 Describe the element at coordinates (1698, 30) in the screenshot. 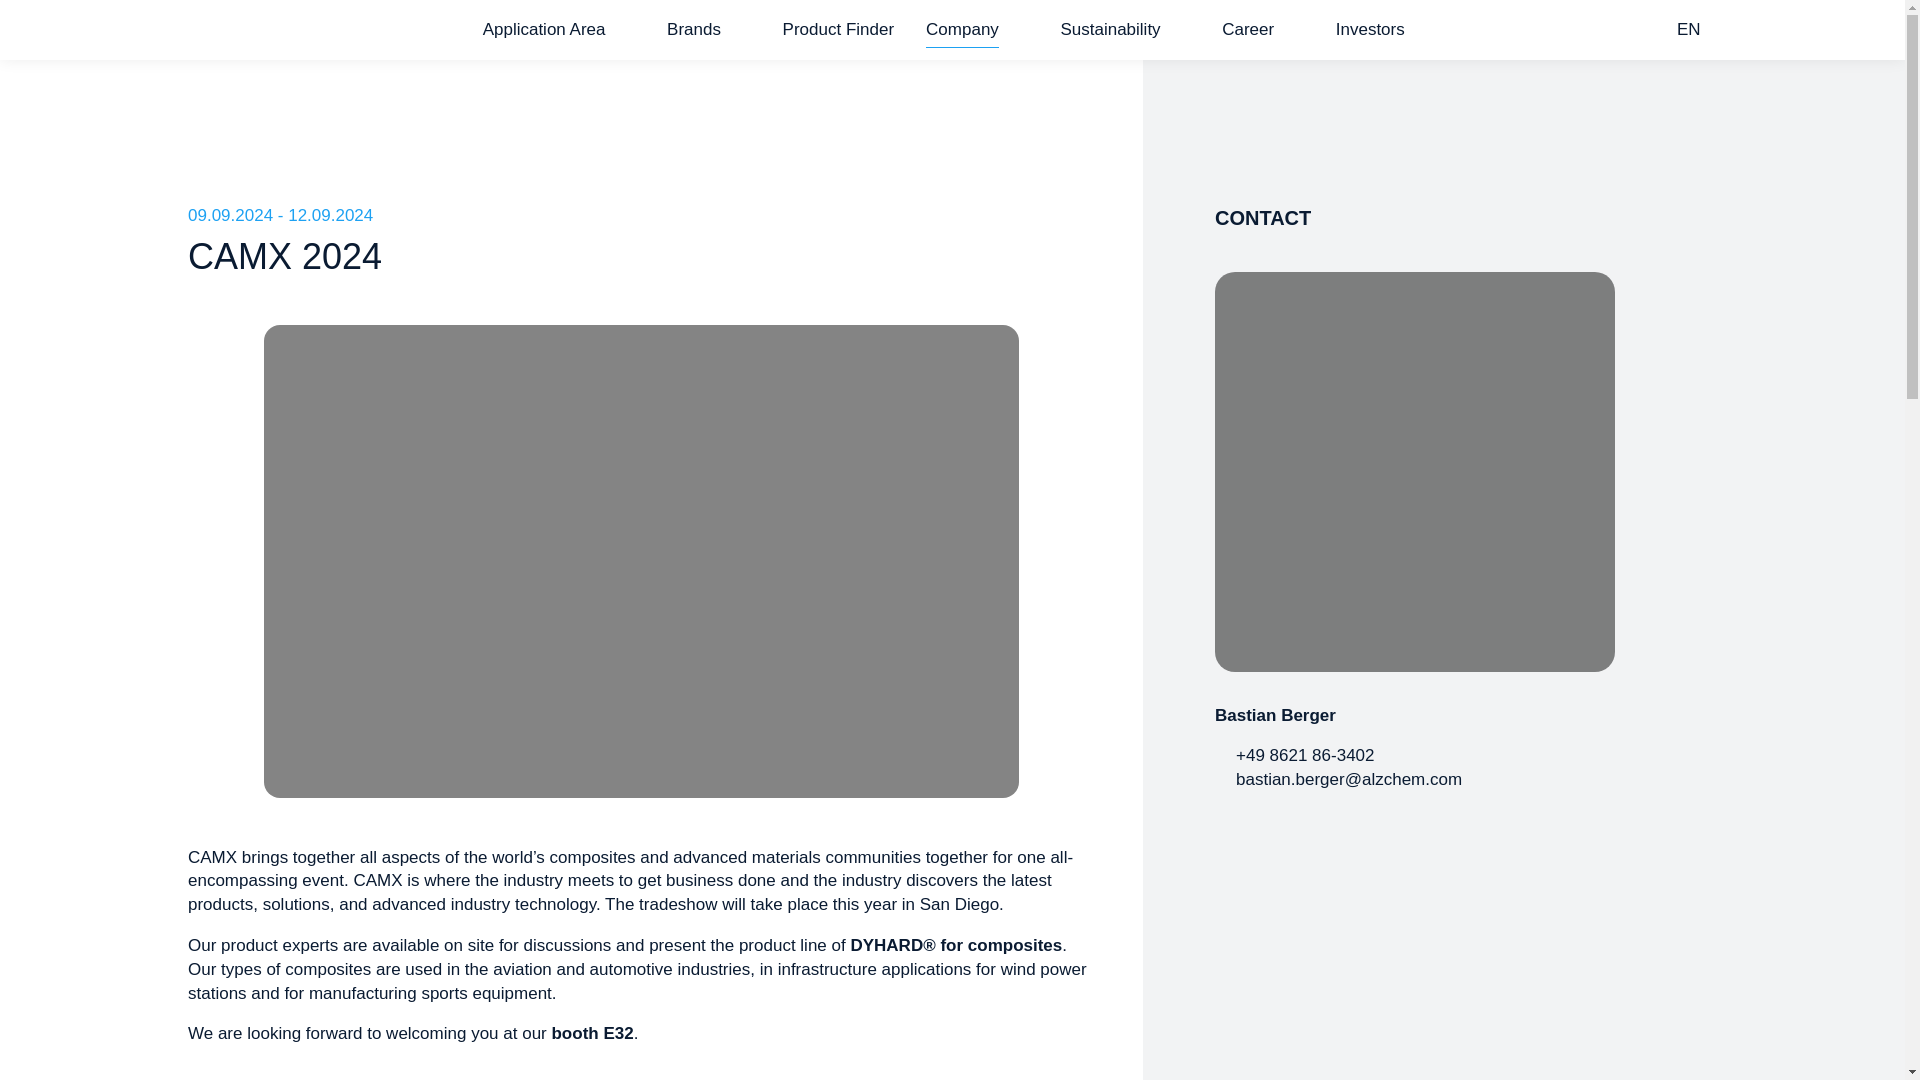

I see `Active language English` at that location.